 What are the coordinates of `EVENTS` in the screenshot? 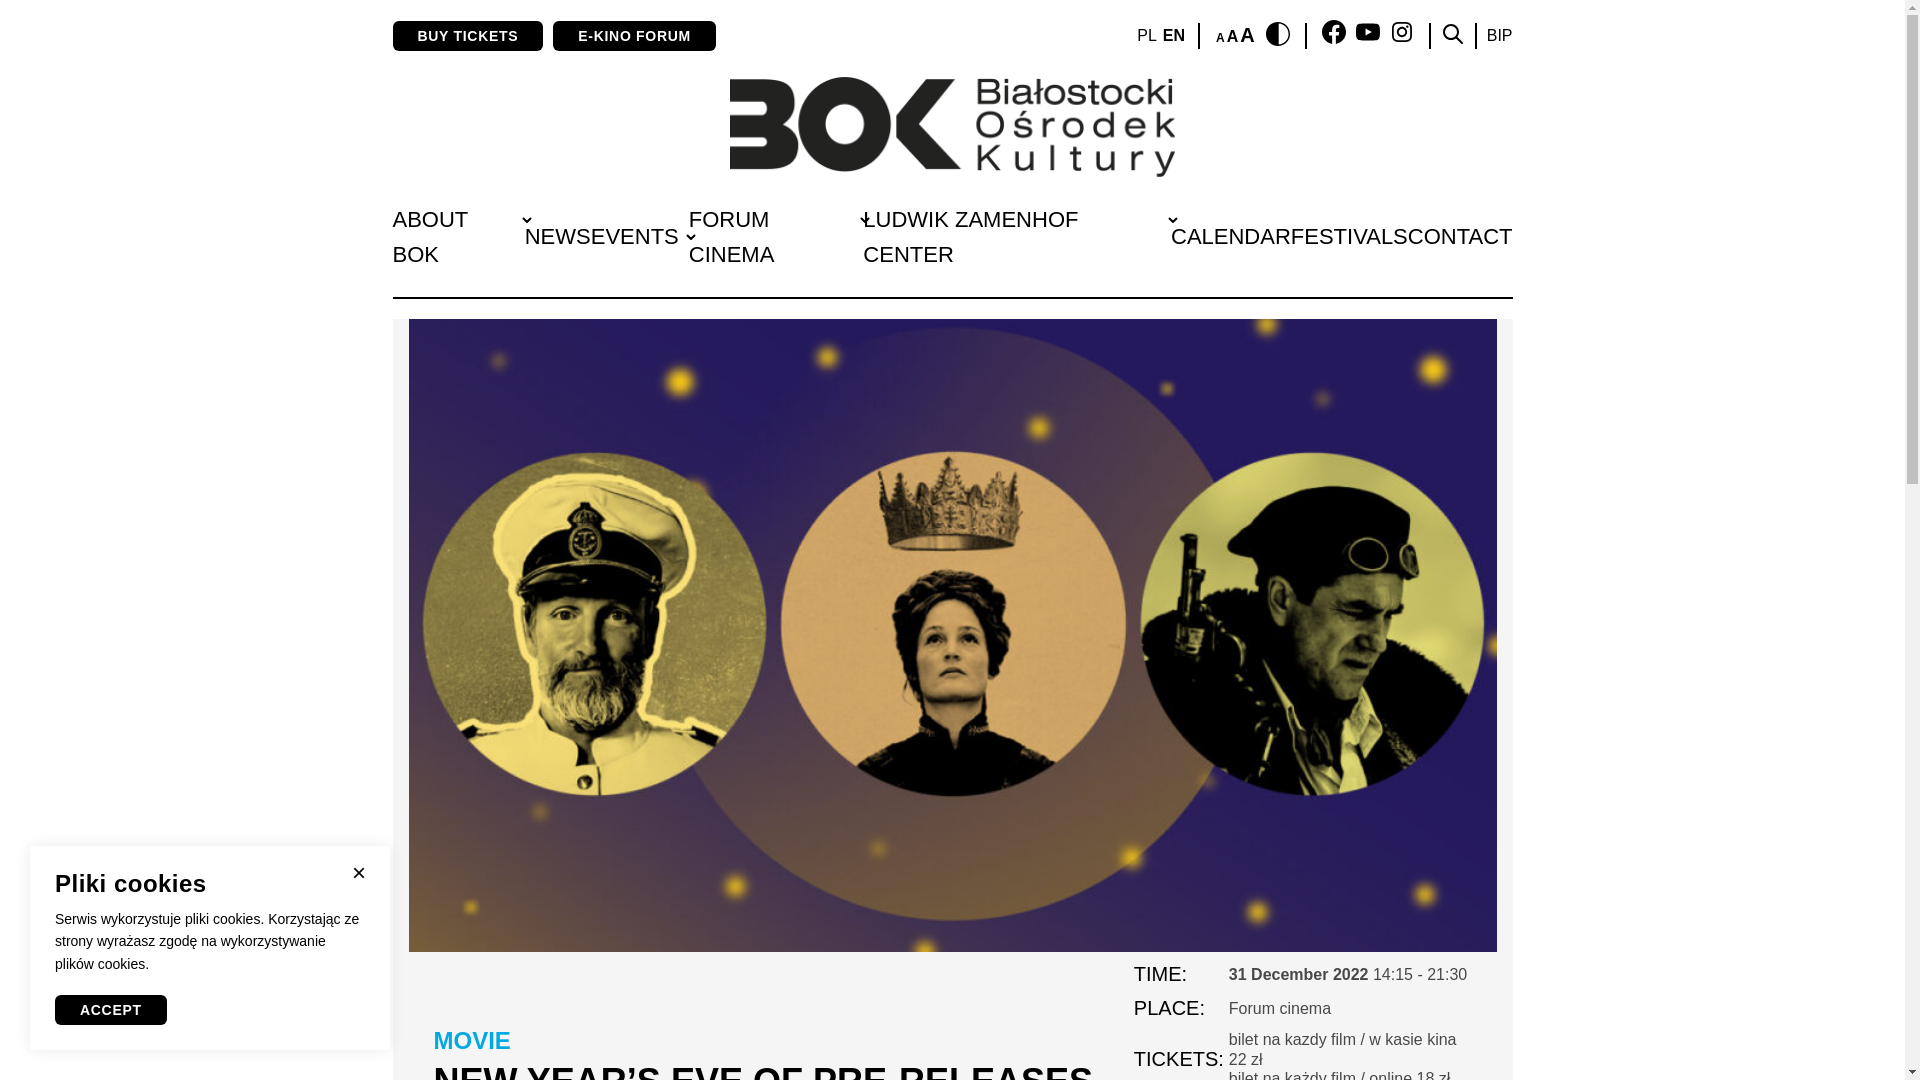 It's located at (635, 236).